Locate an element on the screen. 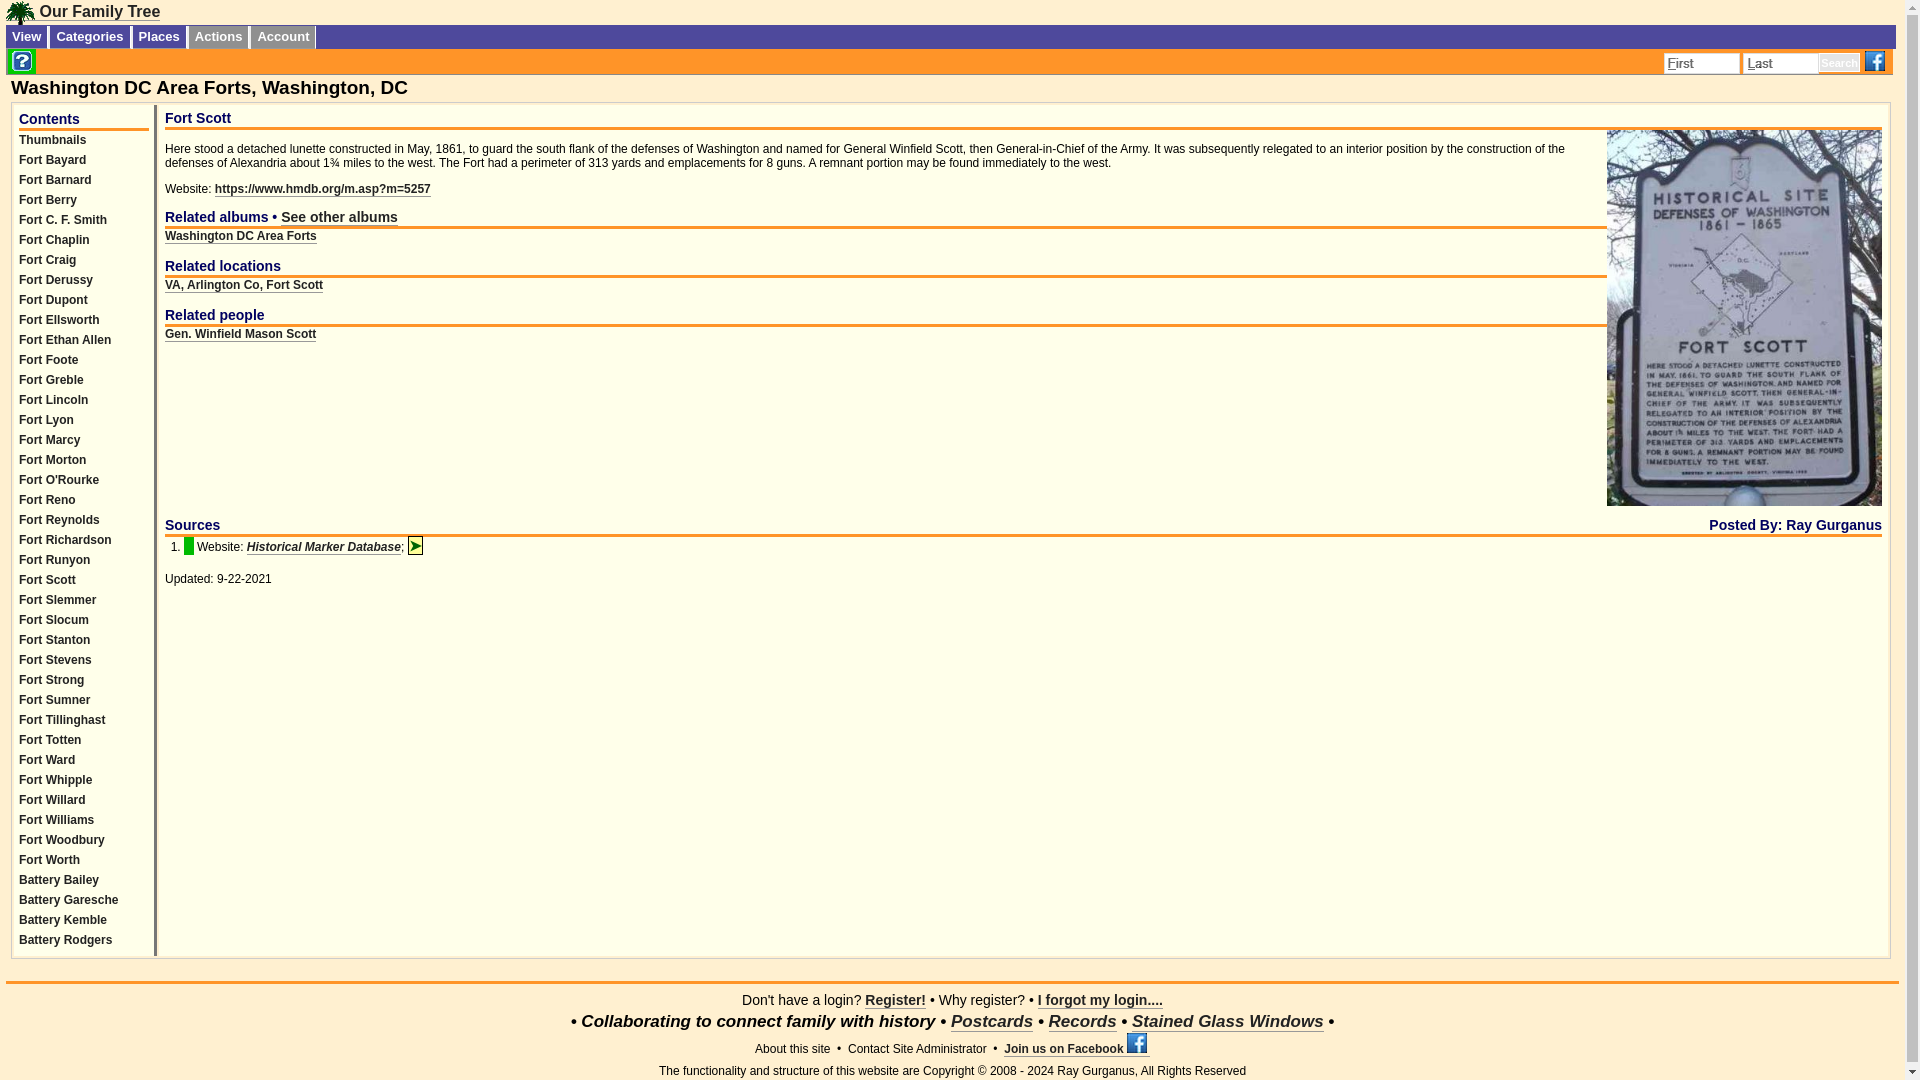 This screenshot has height=1080, width=1920. Search is located at coordinates (1839, 62).